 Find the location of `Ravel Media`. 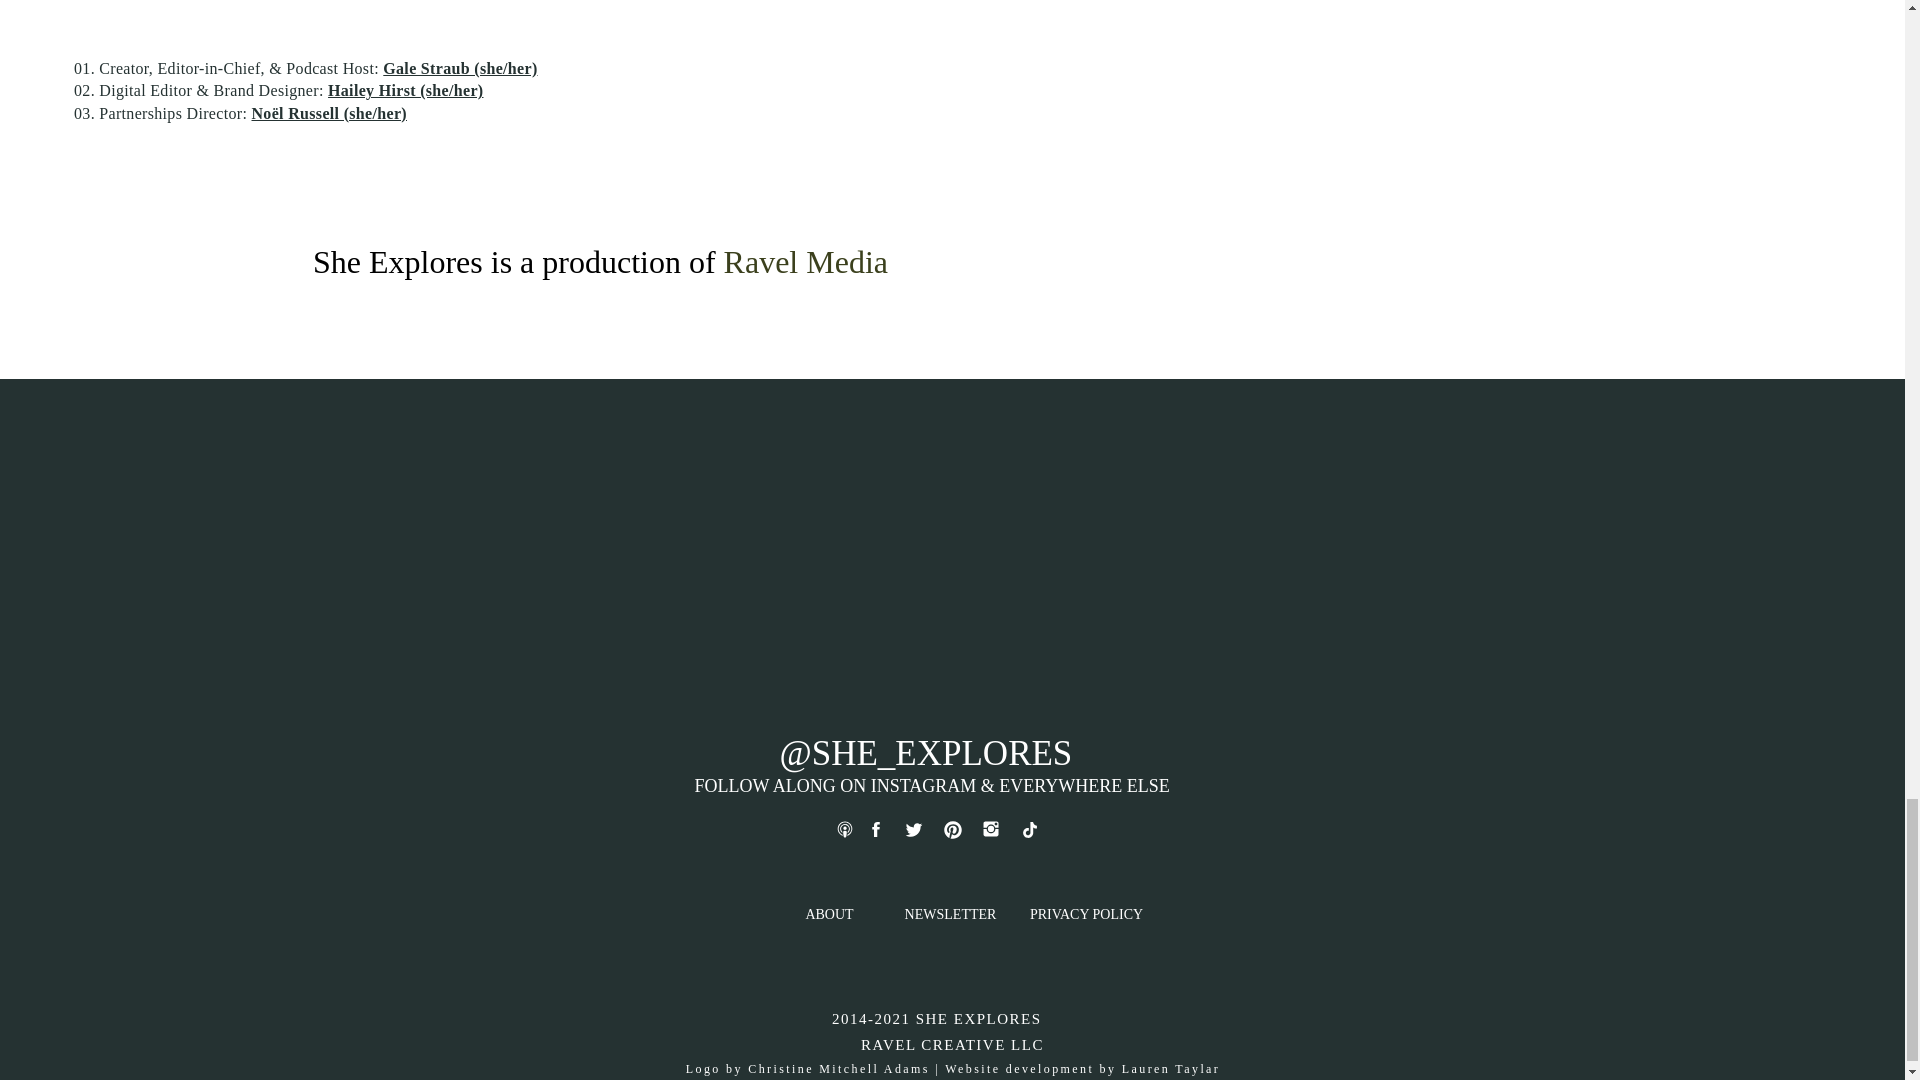

Ravel Media is located at coordinates (805, 262).